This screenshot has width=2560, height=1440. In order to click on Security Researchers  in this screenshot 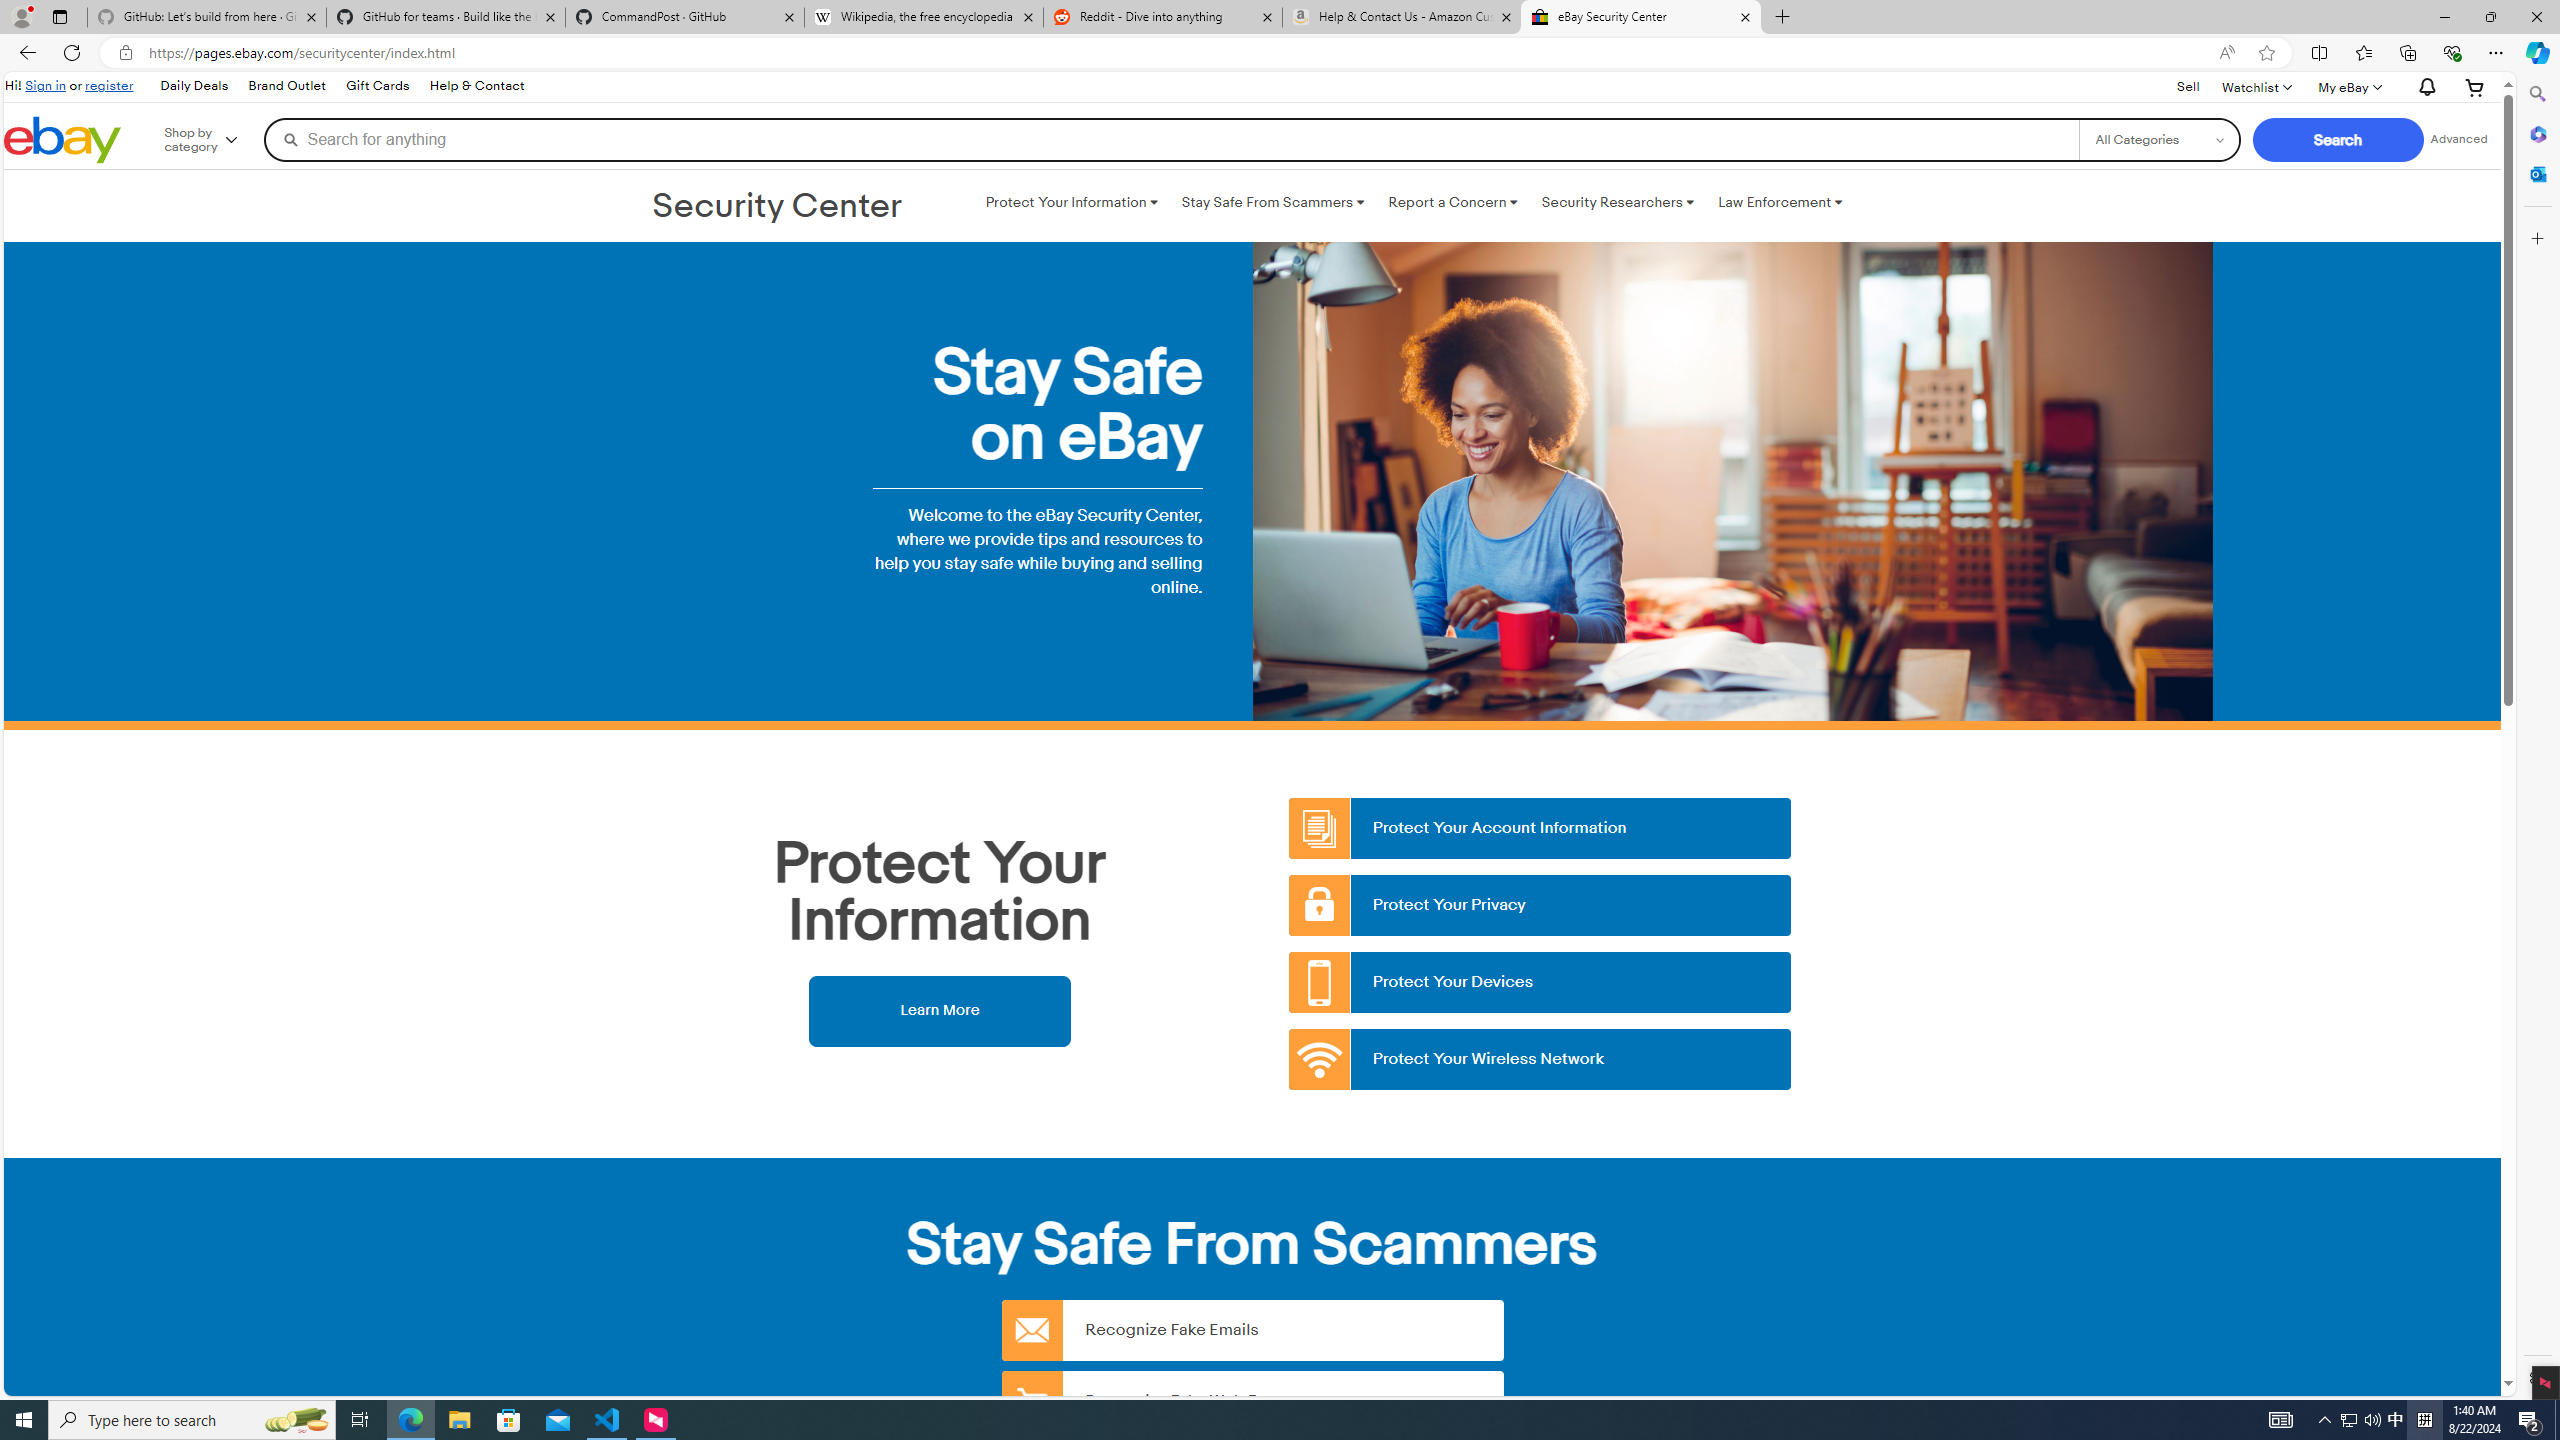, I will do `click(1617, 202)`.